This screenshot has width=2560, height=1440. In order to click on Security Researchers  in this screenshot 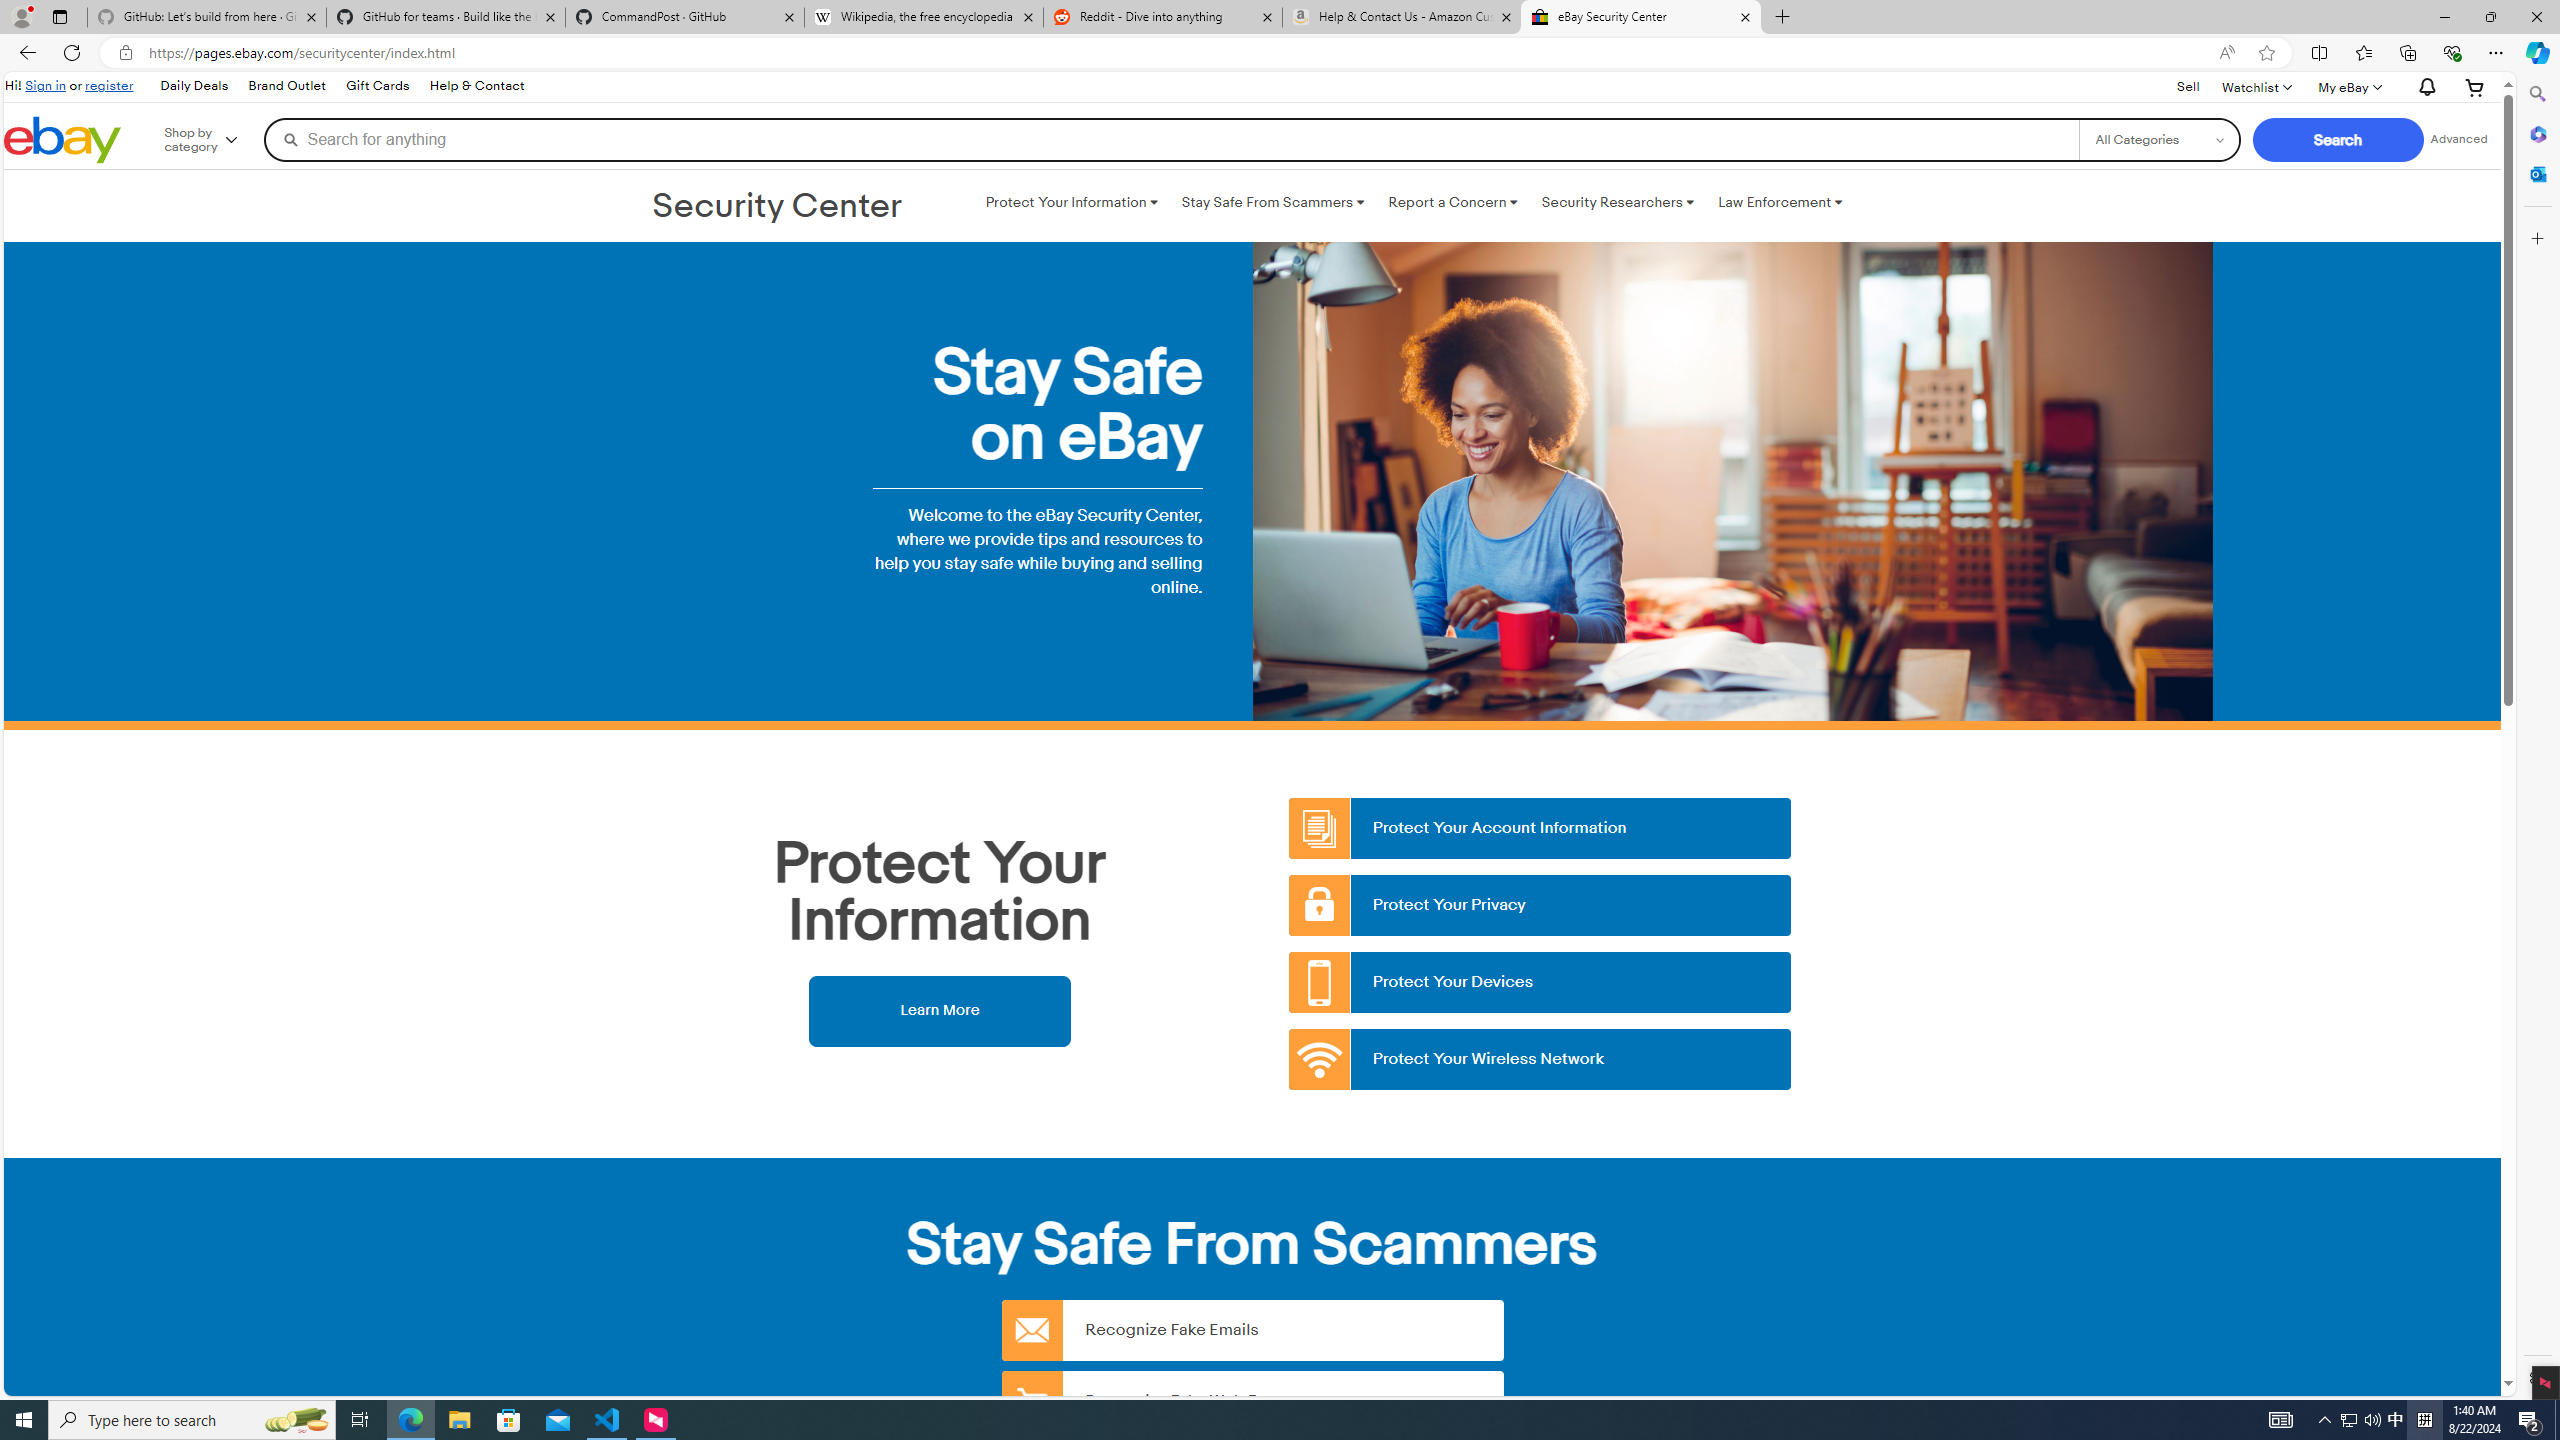, I will do `click(1617, 202)`.